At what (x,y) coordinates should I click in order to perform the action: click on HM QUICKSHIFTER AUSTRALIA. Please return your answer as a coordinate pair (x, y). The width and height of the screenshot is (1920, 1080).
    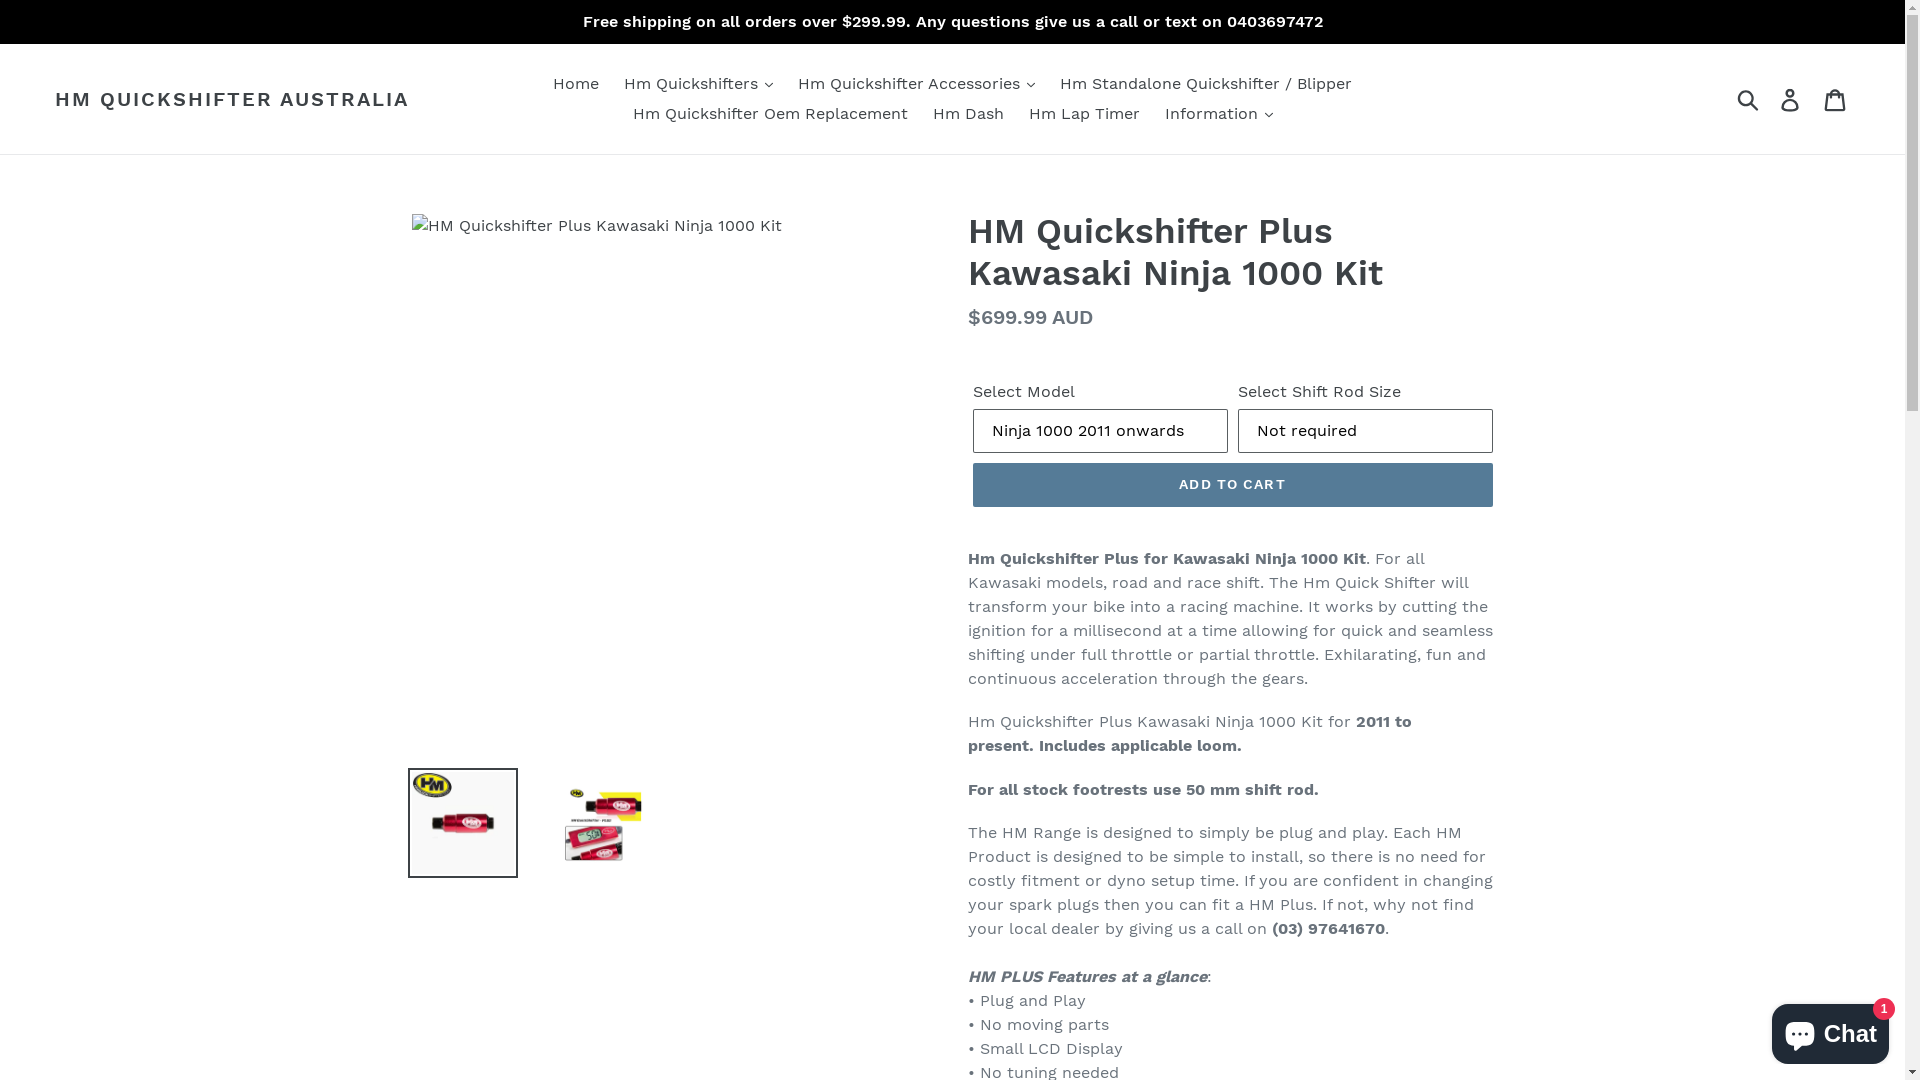
    Looking at the image, I should click on (232, 99).